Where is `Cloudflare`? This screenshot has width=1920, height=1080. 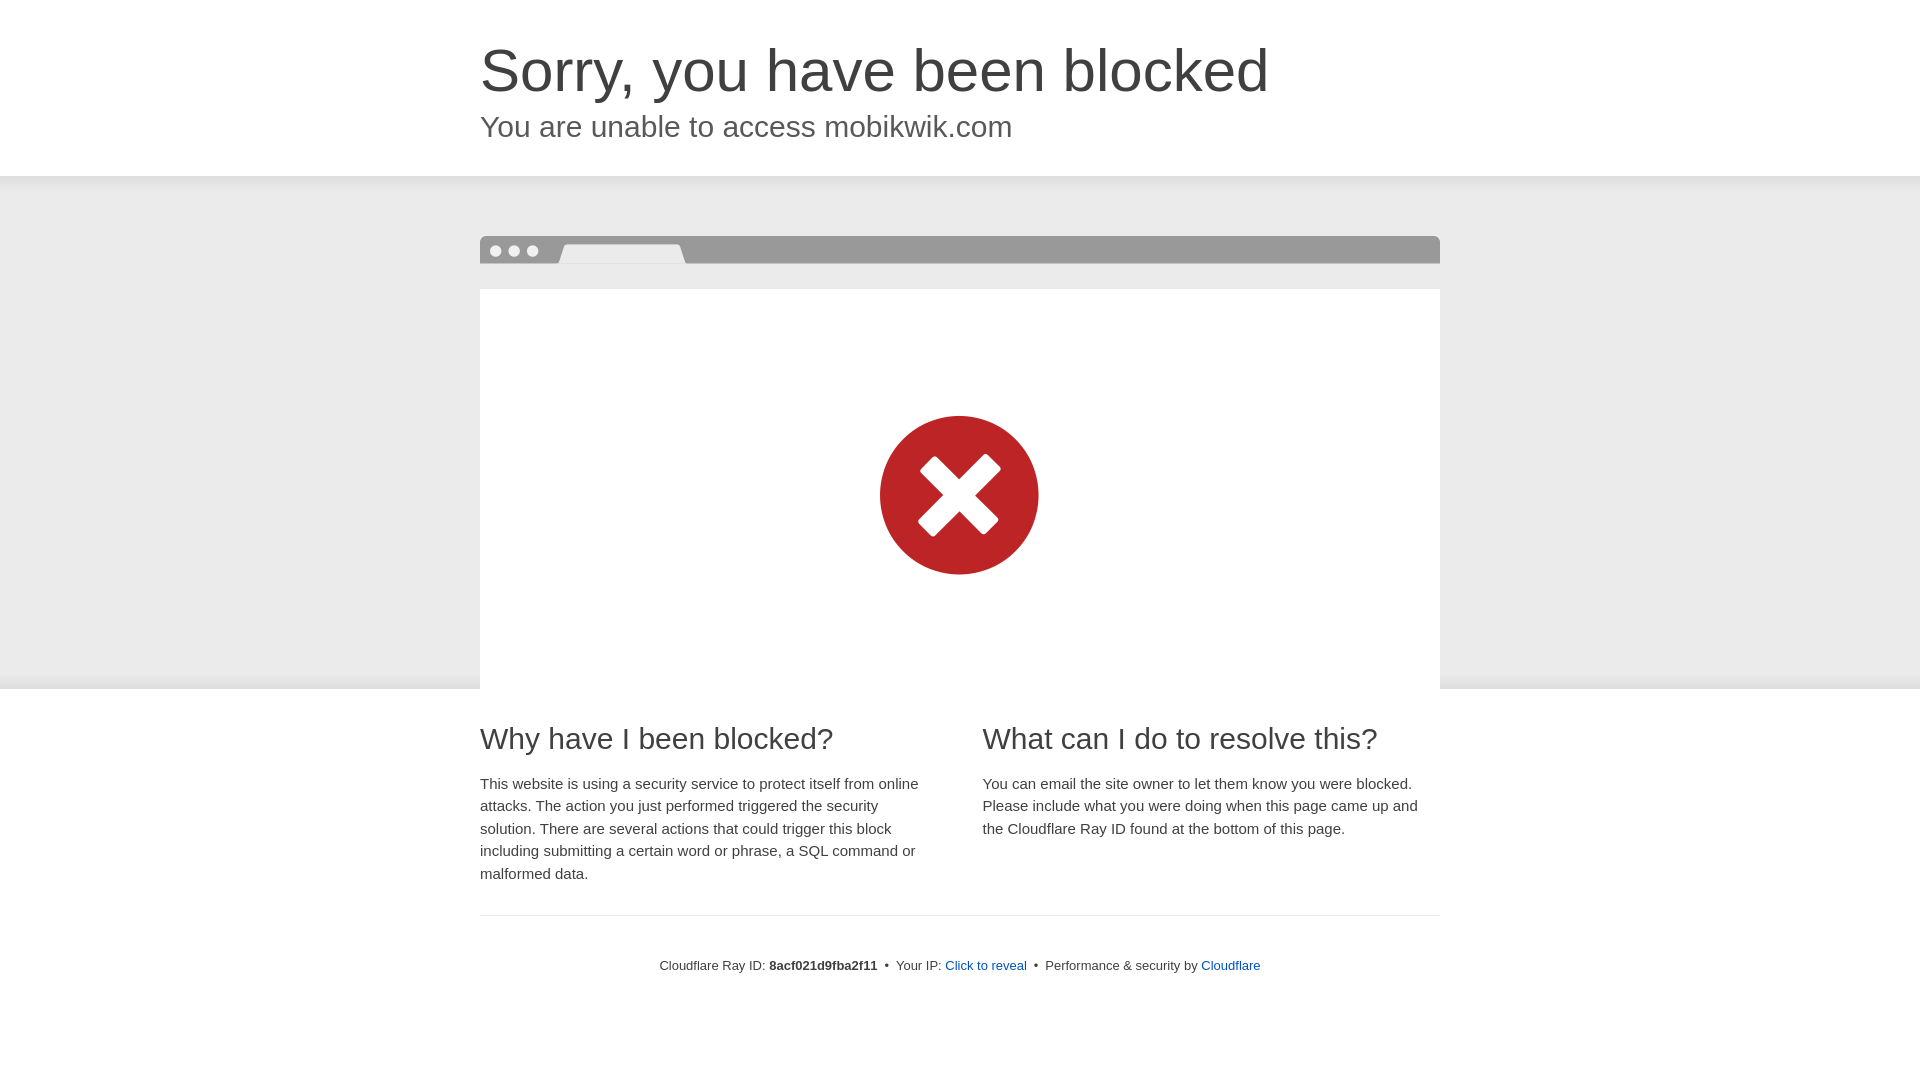
Cloudflare is located at coordinates (1230, 965).